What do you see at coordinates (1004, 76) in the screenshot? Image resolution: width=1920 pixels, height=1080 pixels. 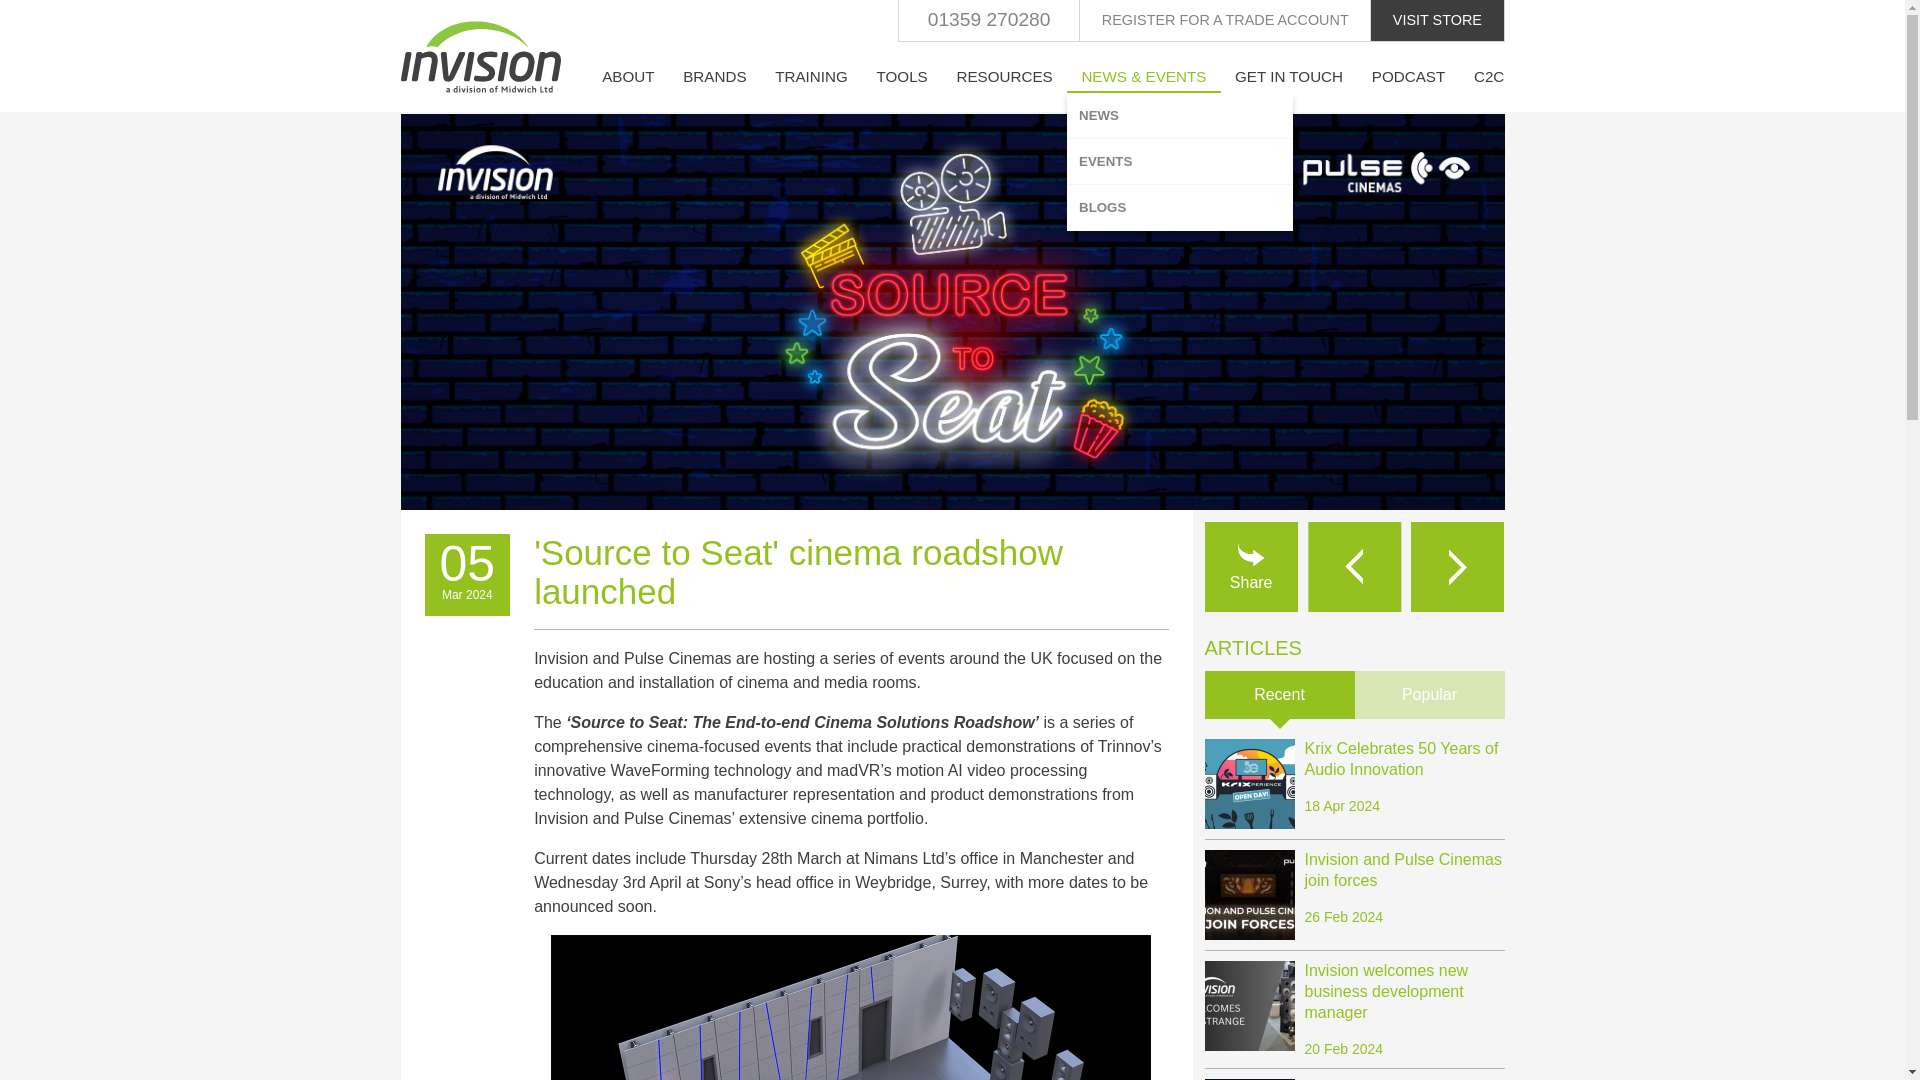 I see `RESOURCES` at bounding box center [1004, 76].